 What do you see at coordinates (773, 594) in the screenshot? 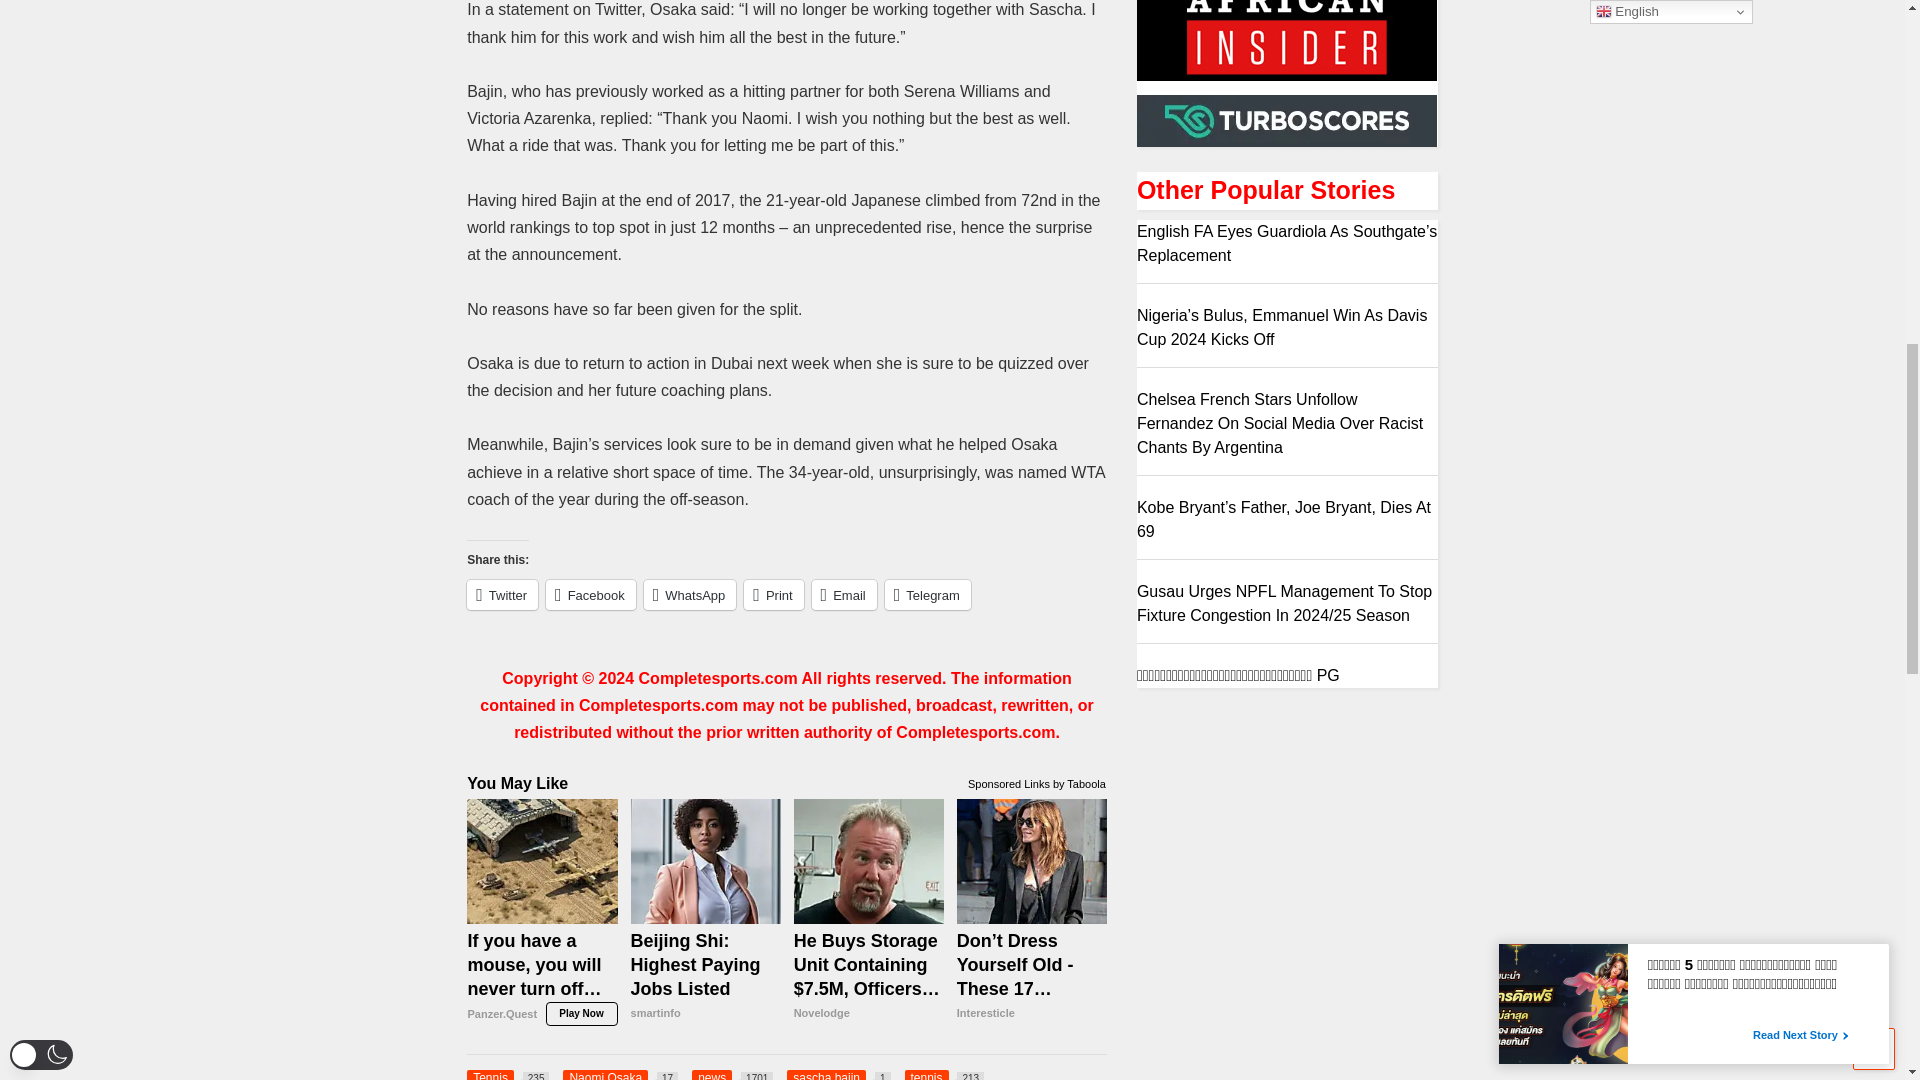
I see `Click to print` at bounding box center [773, 594].